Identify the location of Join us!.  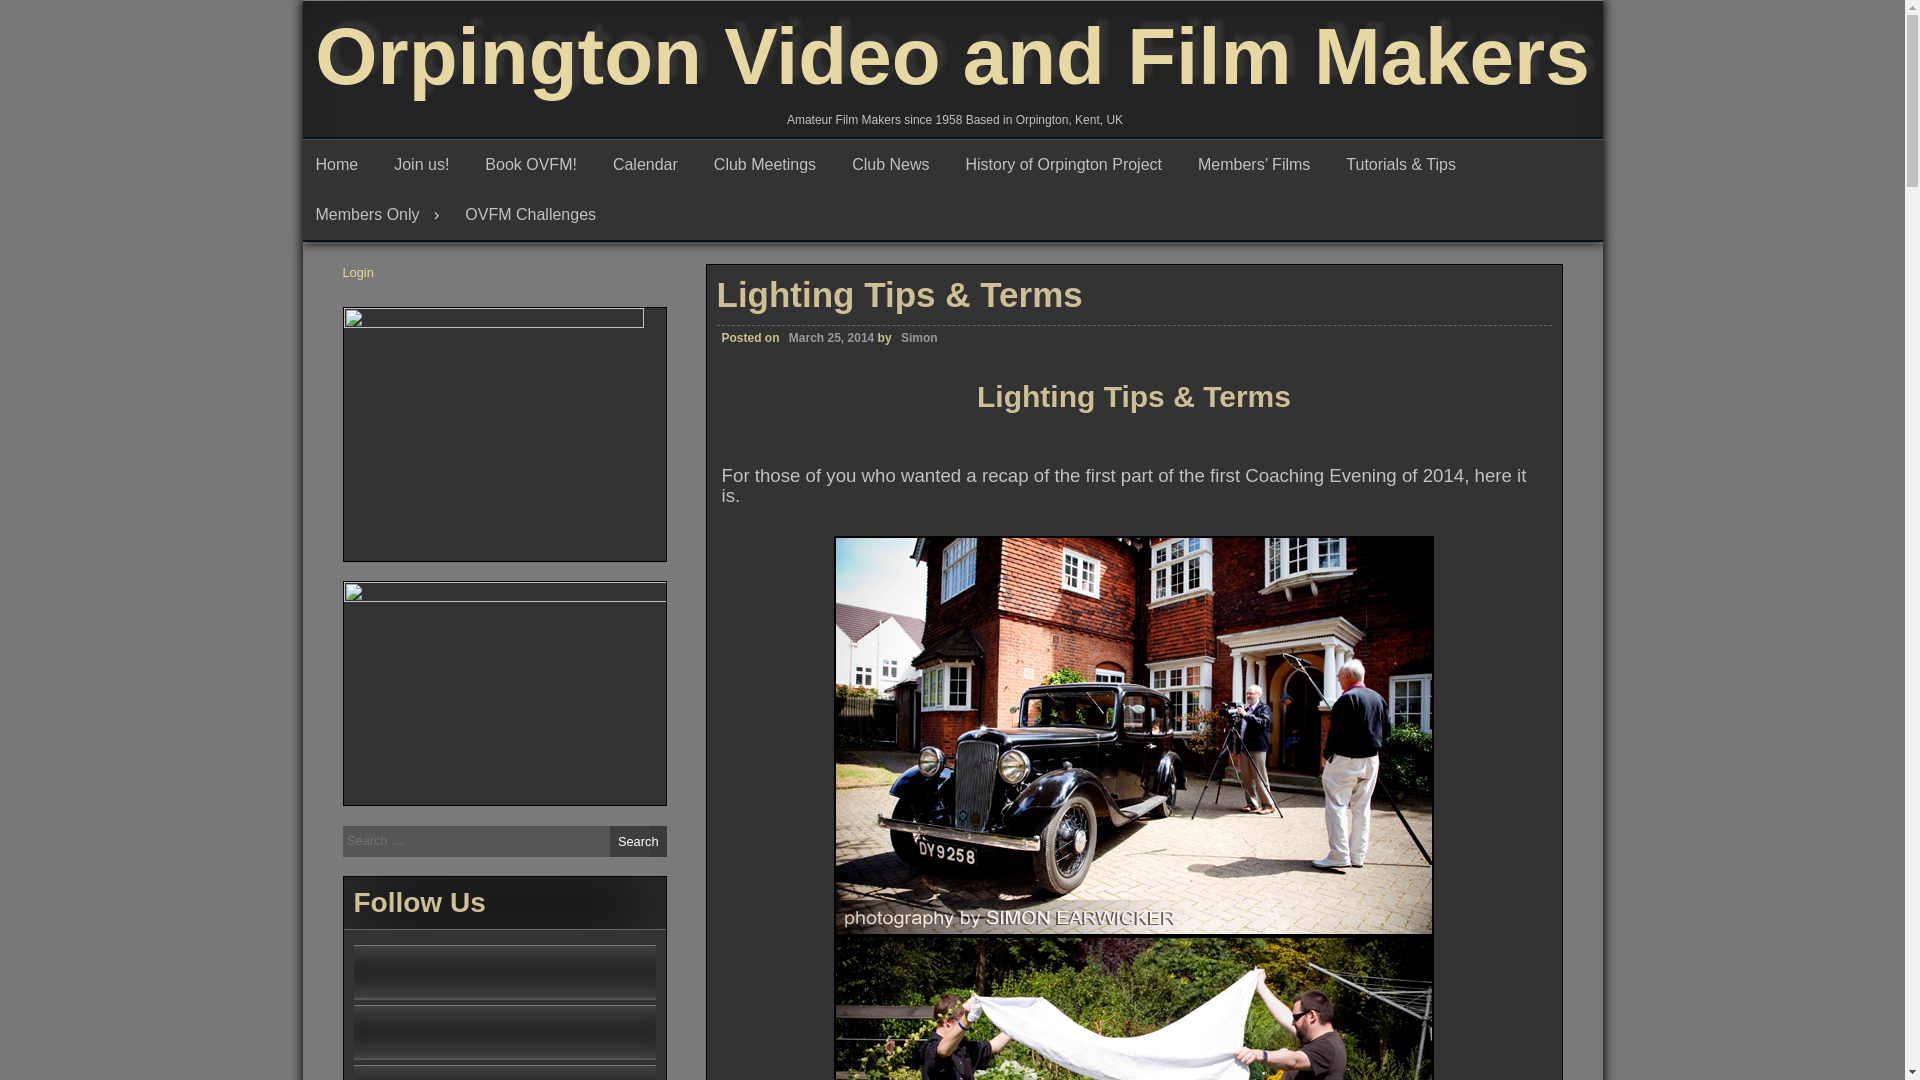
(426, 165).